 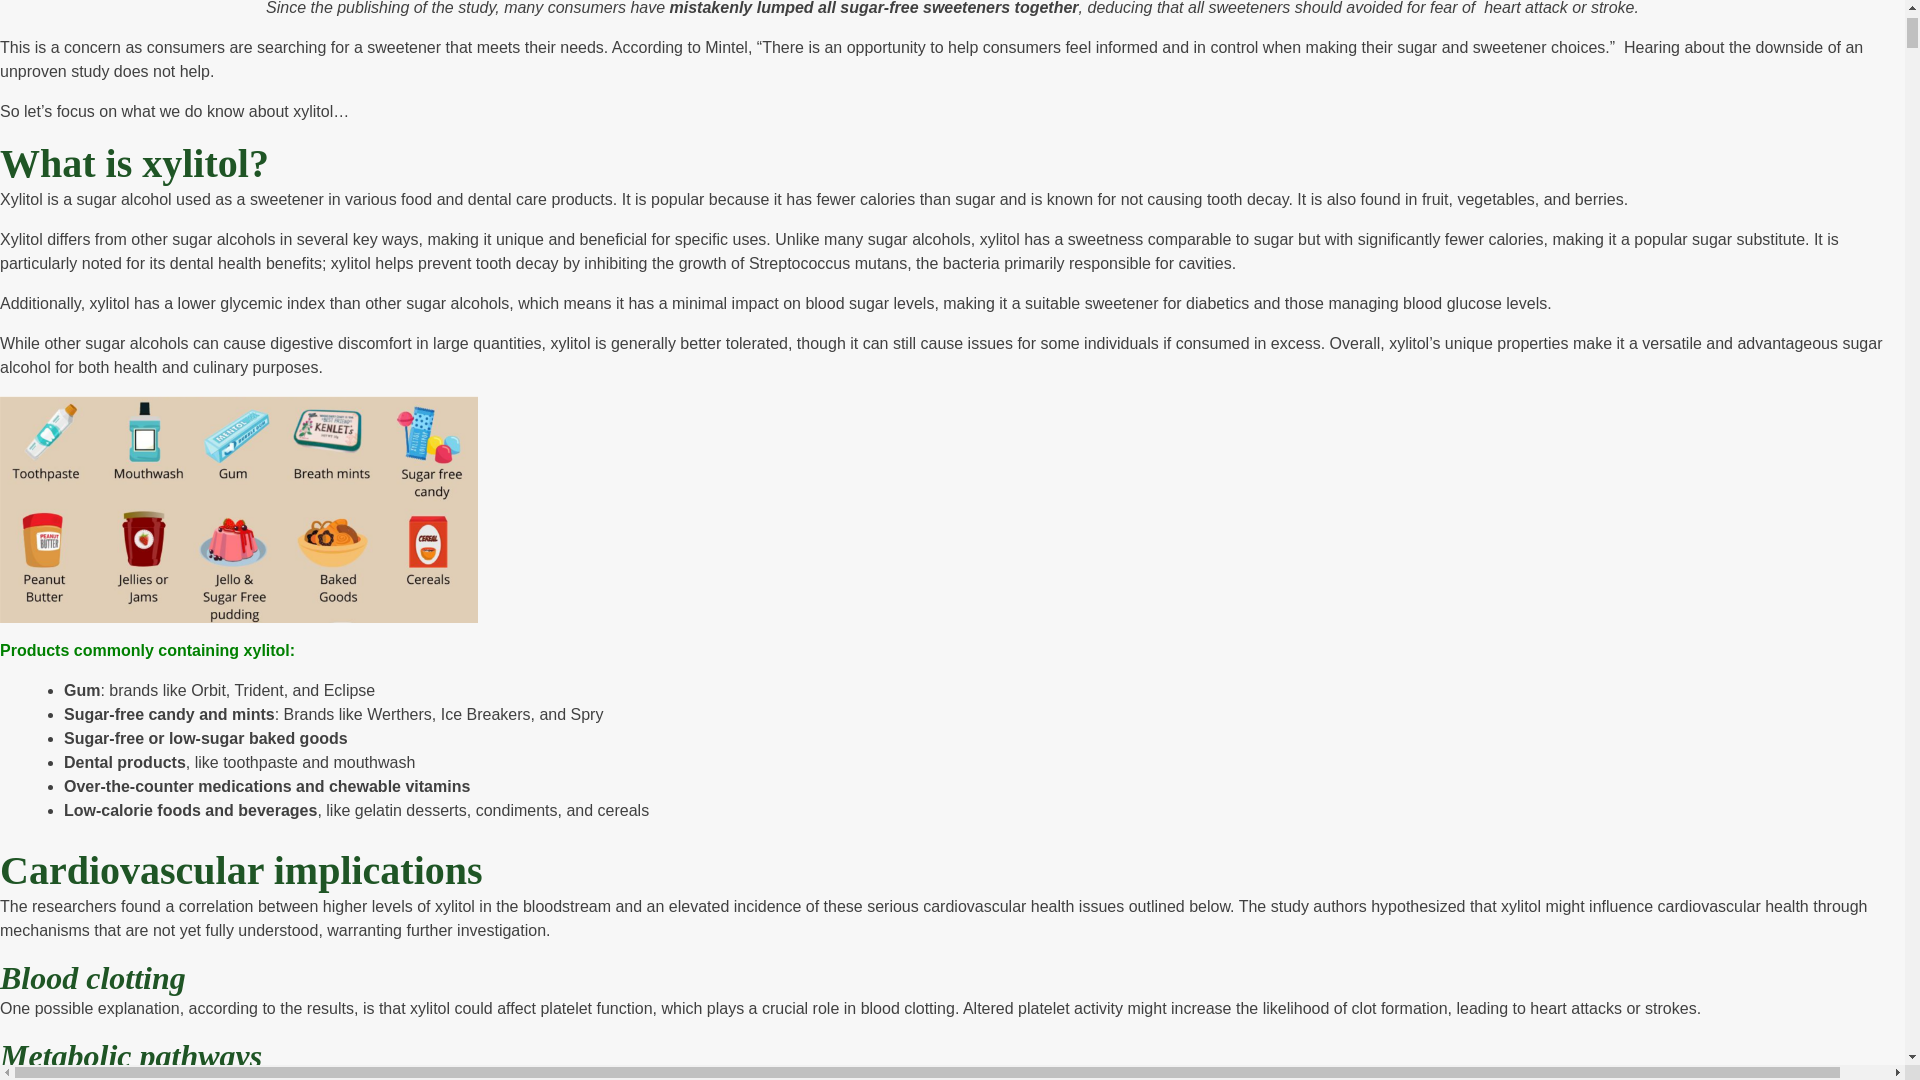 I want to click on all sugar-free sweeteners, so click(x=913, y=8).